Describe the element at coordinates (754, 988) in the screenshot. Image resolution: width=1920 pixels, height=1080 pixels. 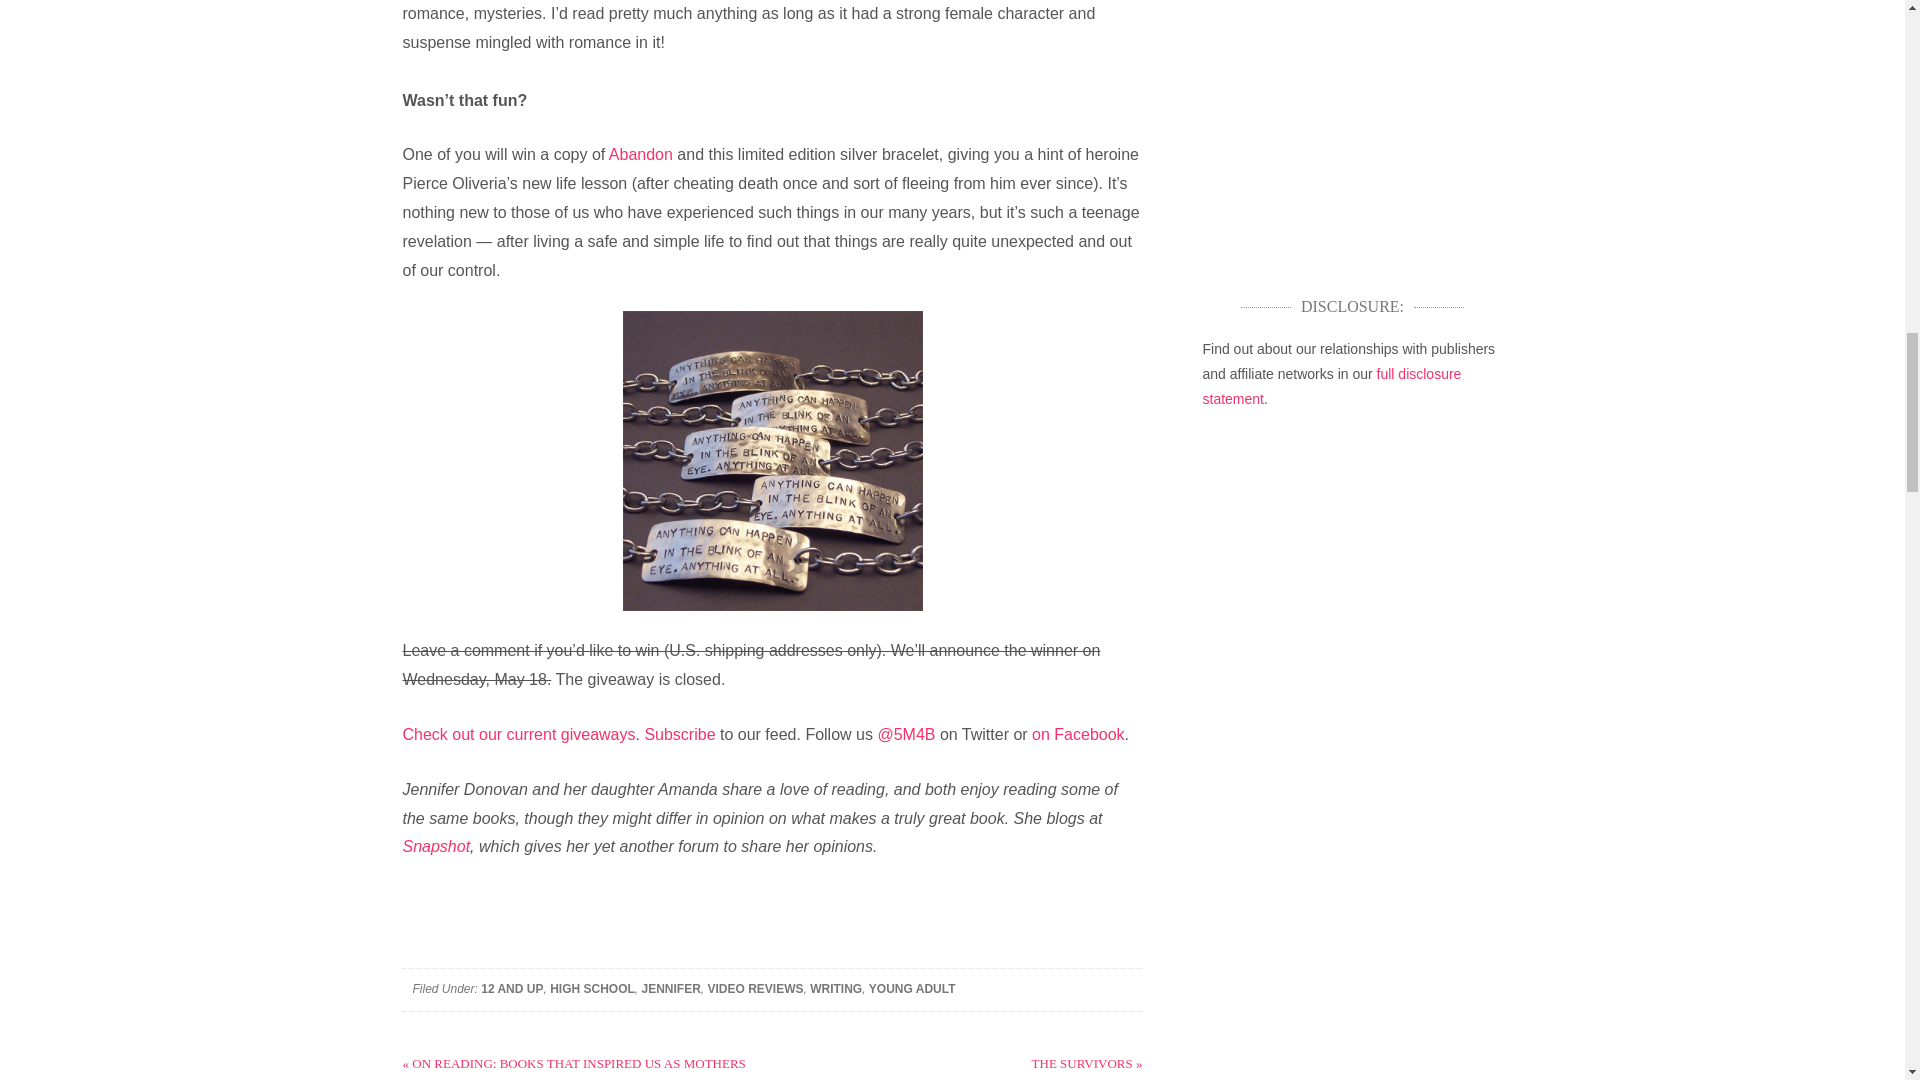
I see `VIDEO REVIEWS` at that location.